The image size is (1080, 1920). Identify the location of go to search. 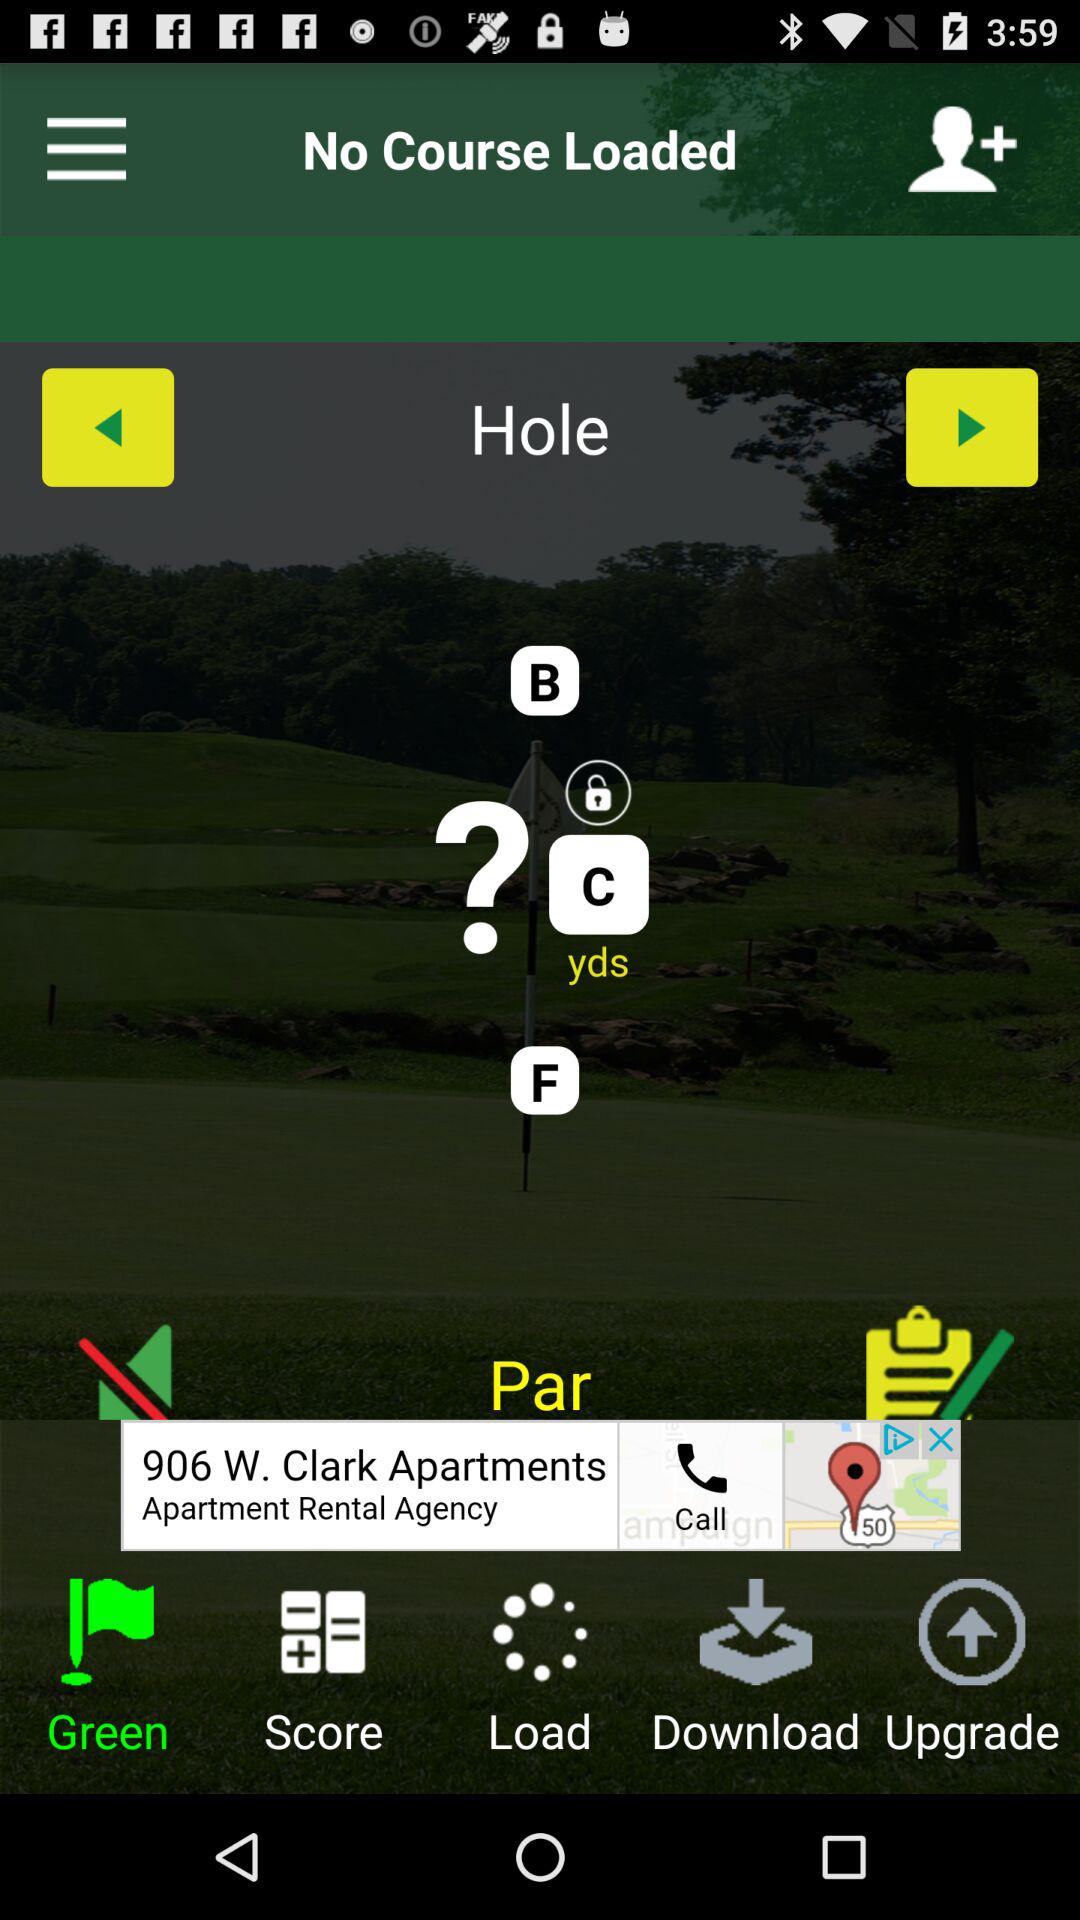
(540, 1485).